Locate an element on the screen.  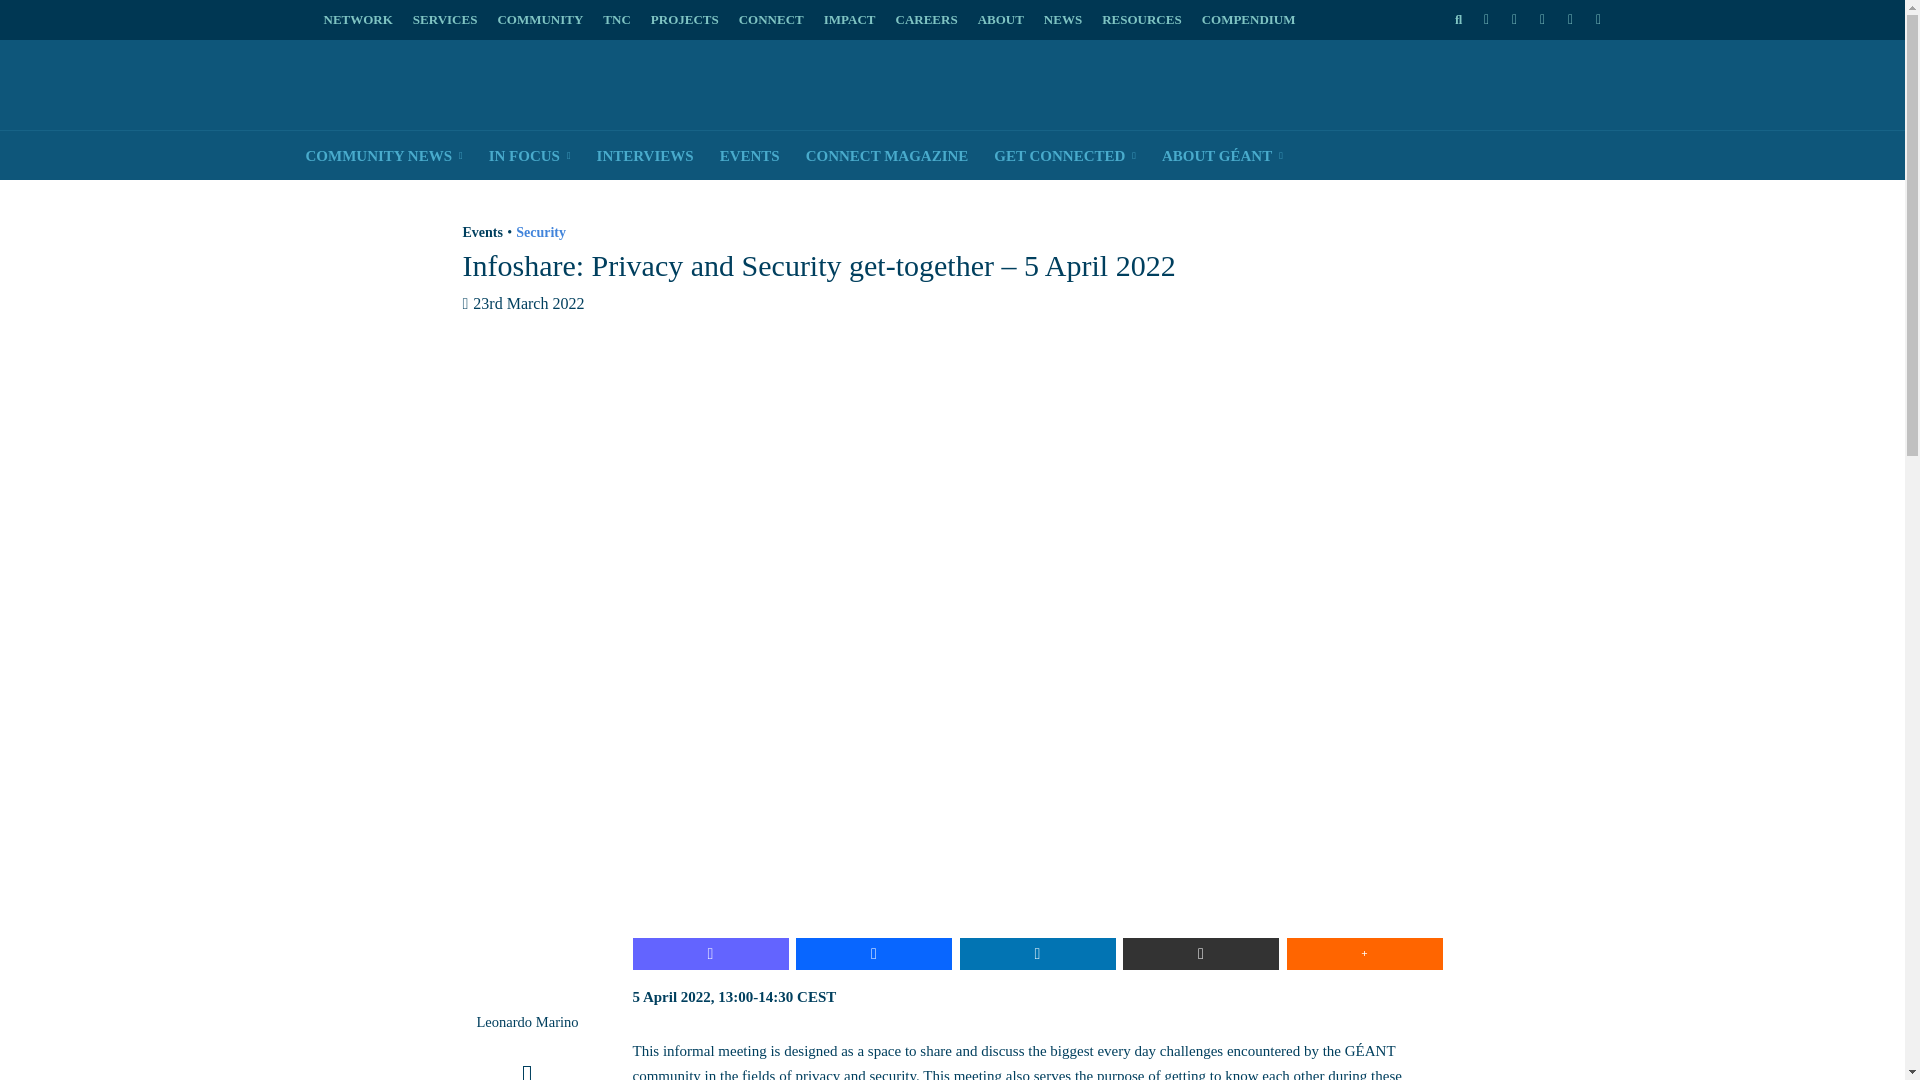
GET CONNECTED is located at coordinates (1064, 156).